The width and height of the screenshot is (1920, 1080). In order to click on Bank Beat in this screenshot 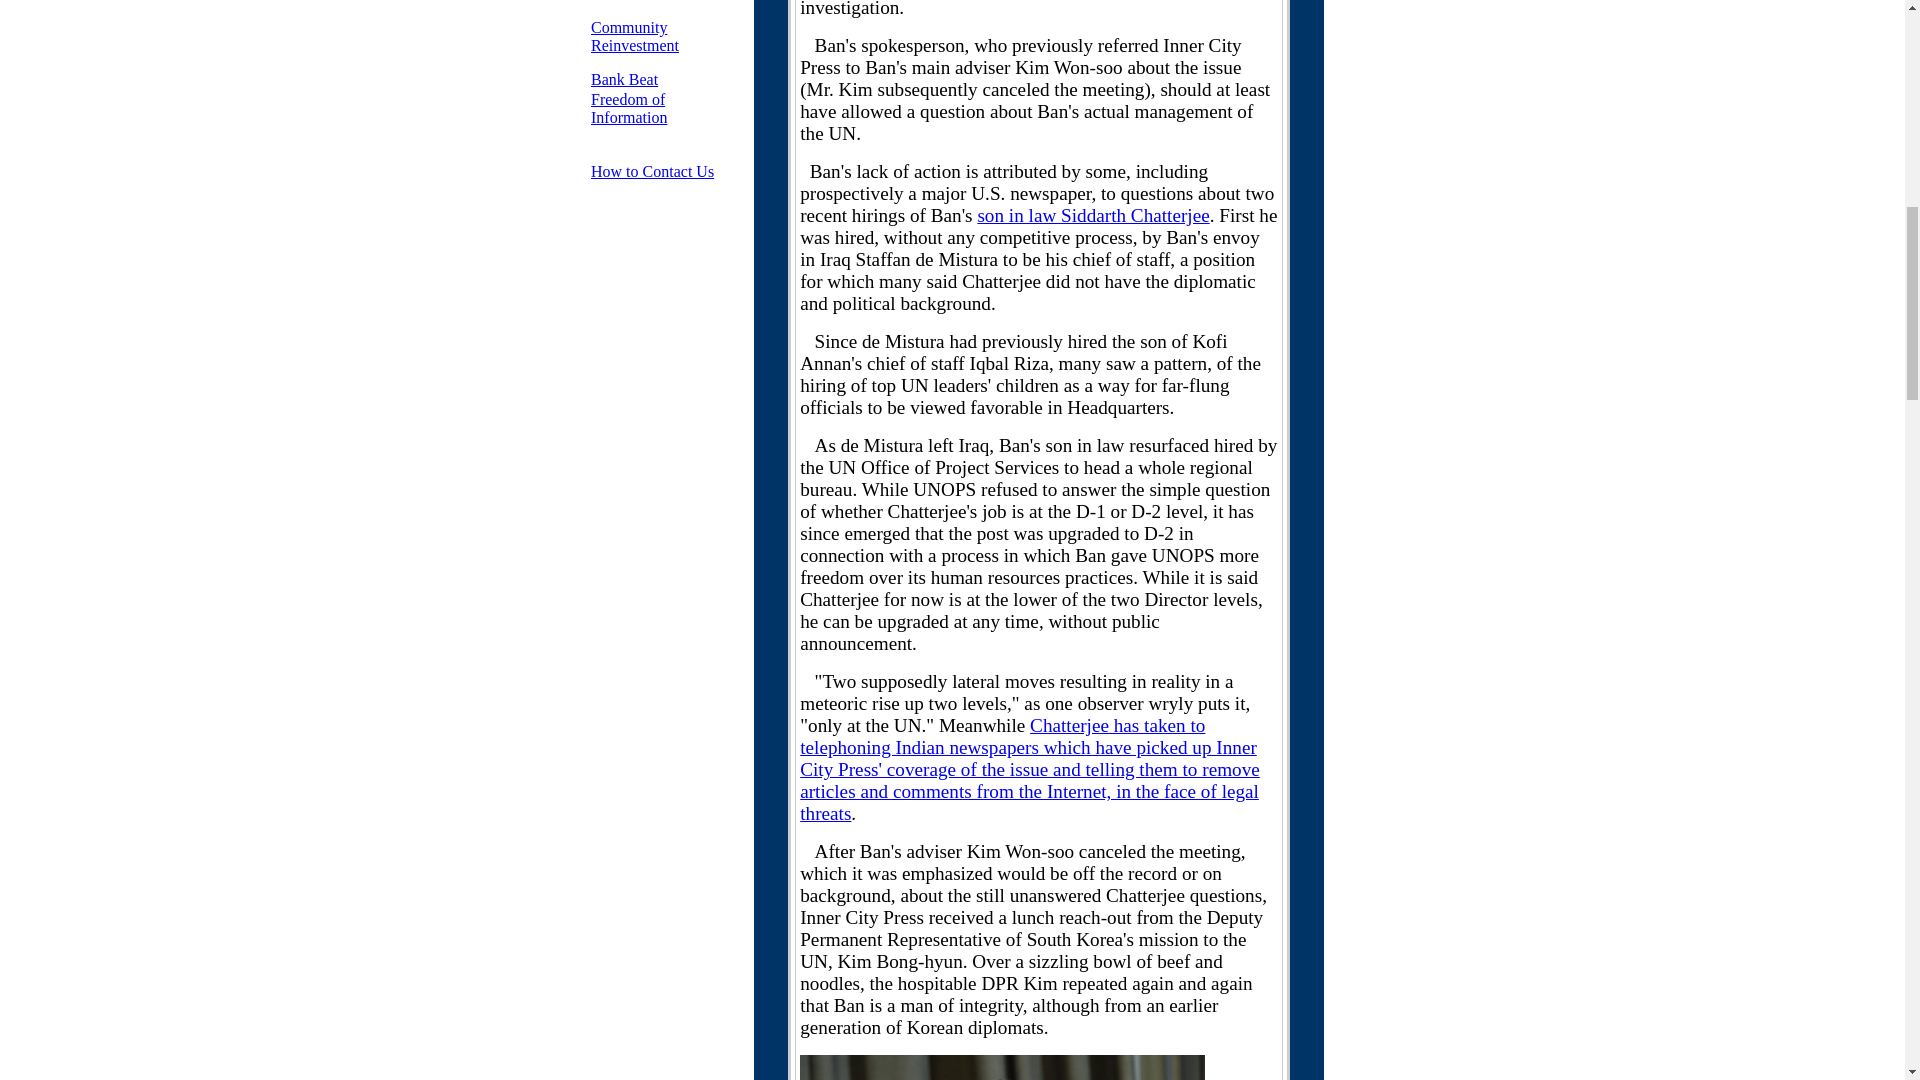, I will do `click(628, 108)`.